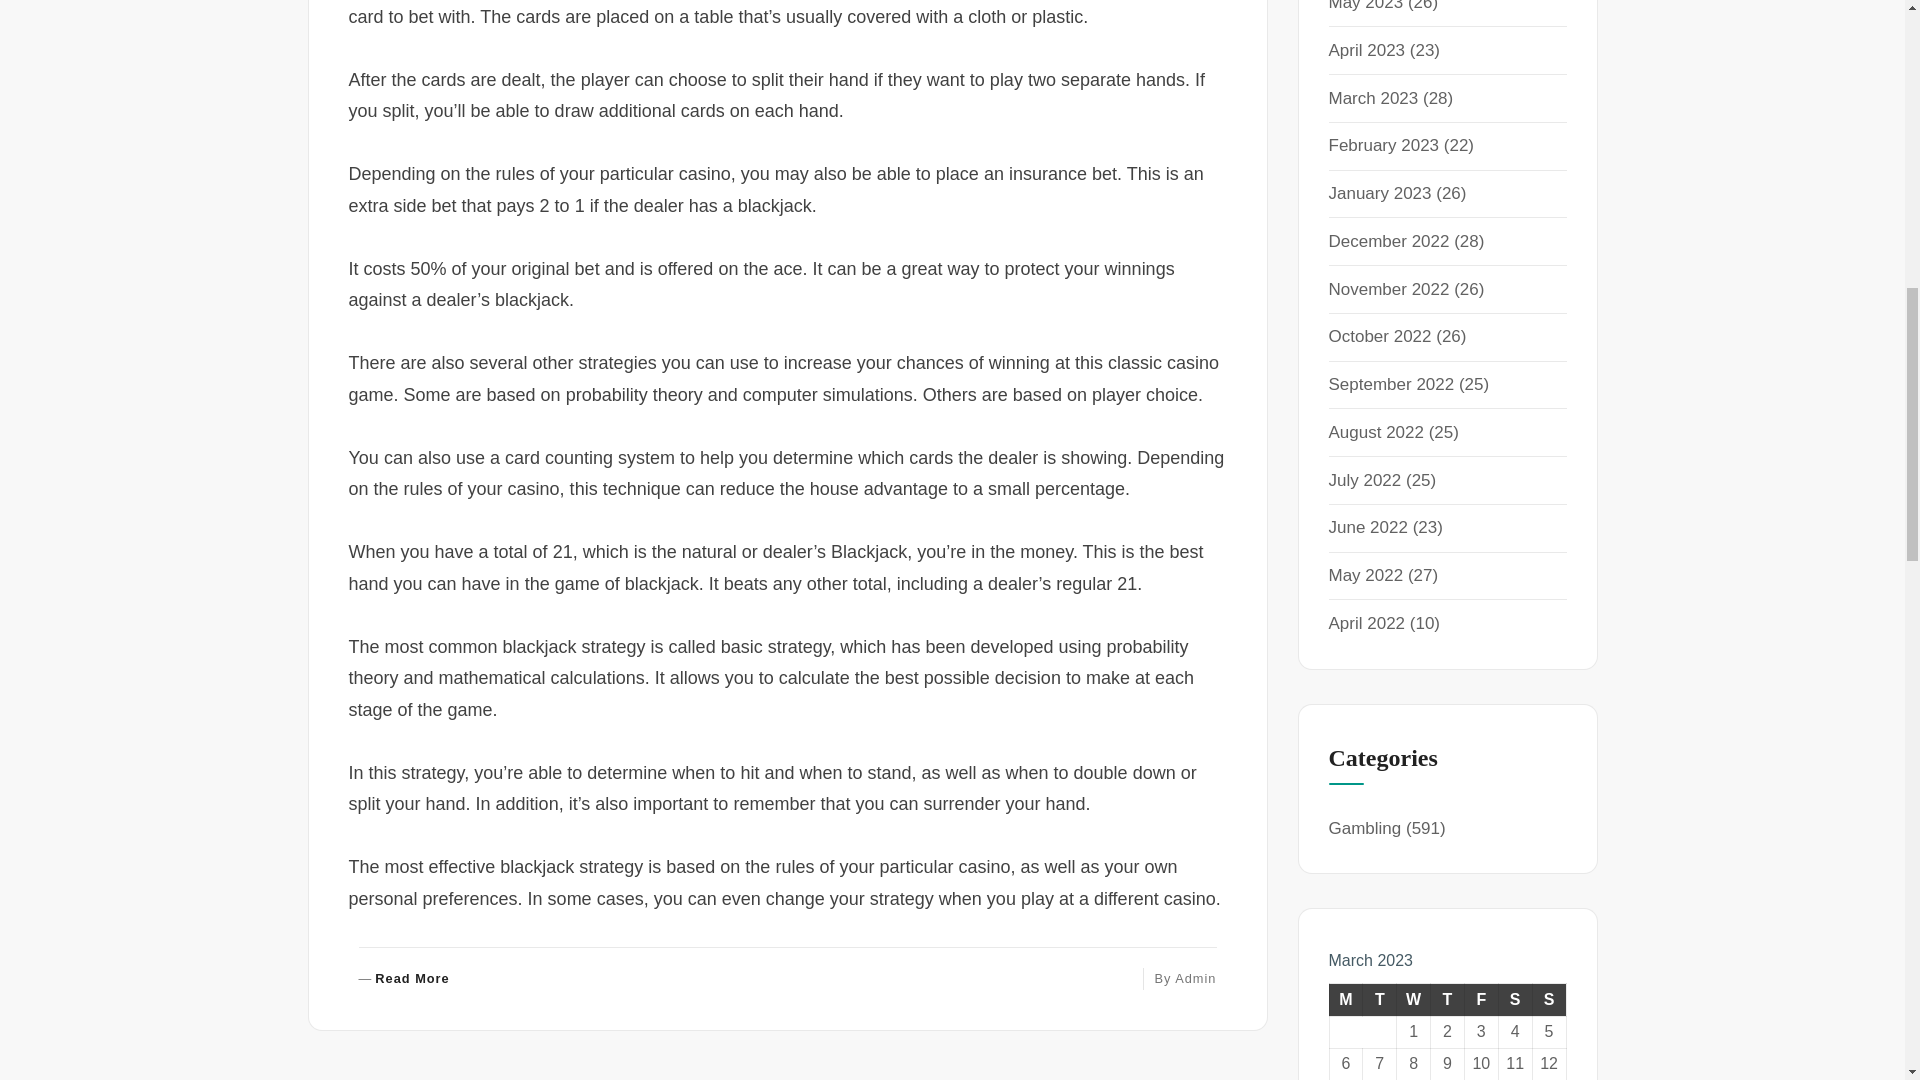 This screenshot has height=1080, width=1920. What do you see at coordinates (1414, 1000) in the screenshot?
I see `November 2022` at bounding box center [1414, 1000].